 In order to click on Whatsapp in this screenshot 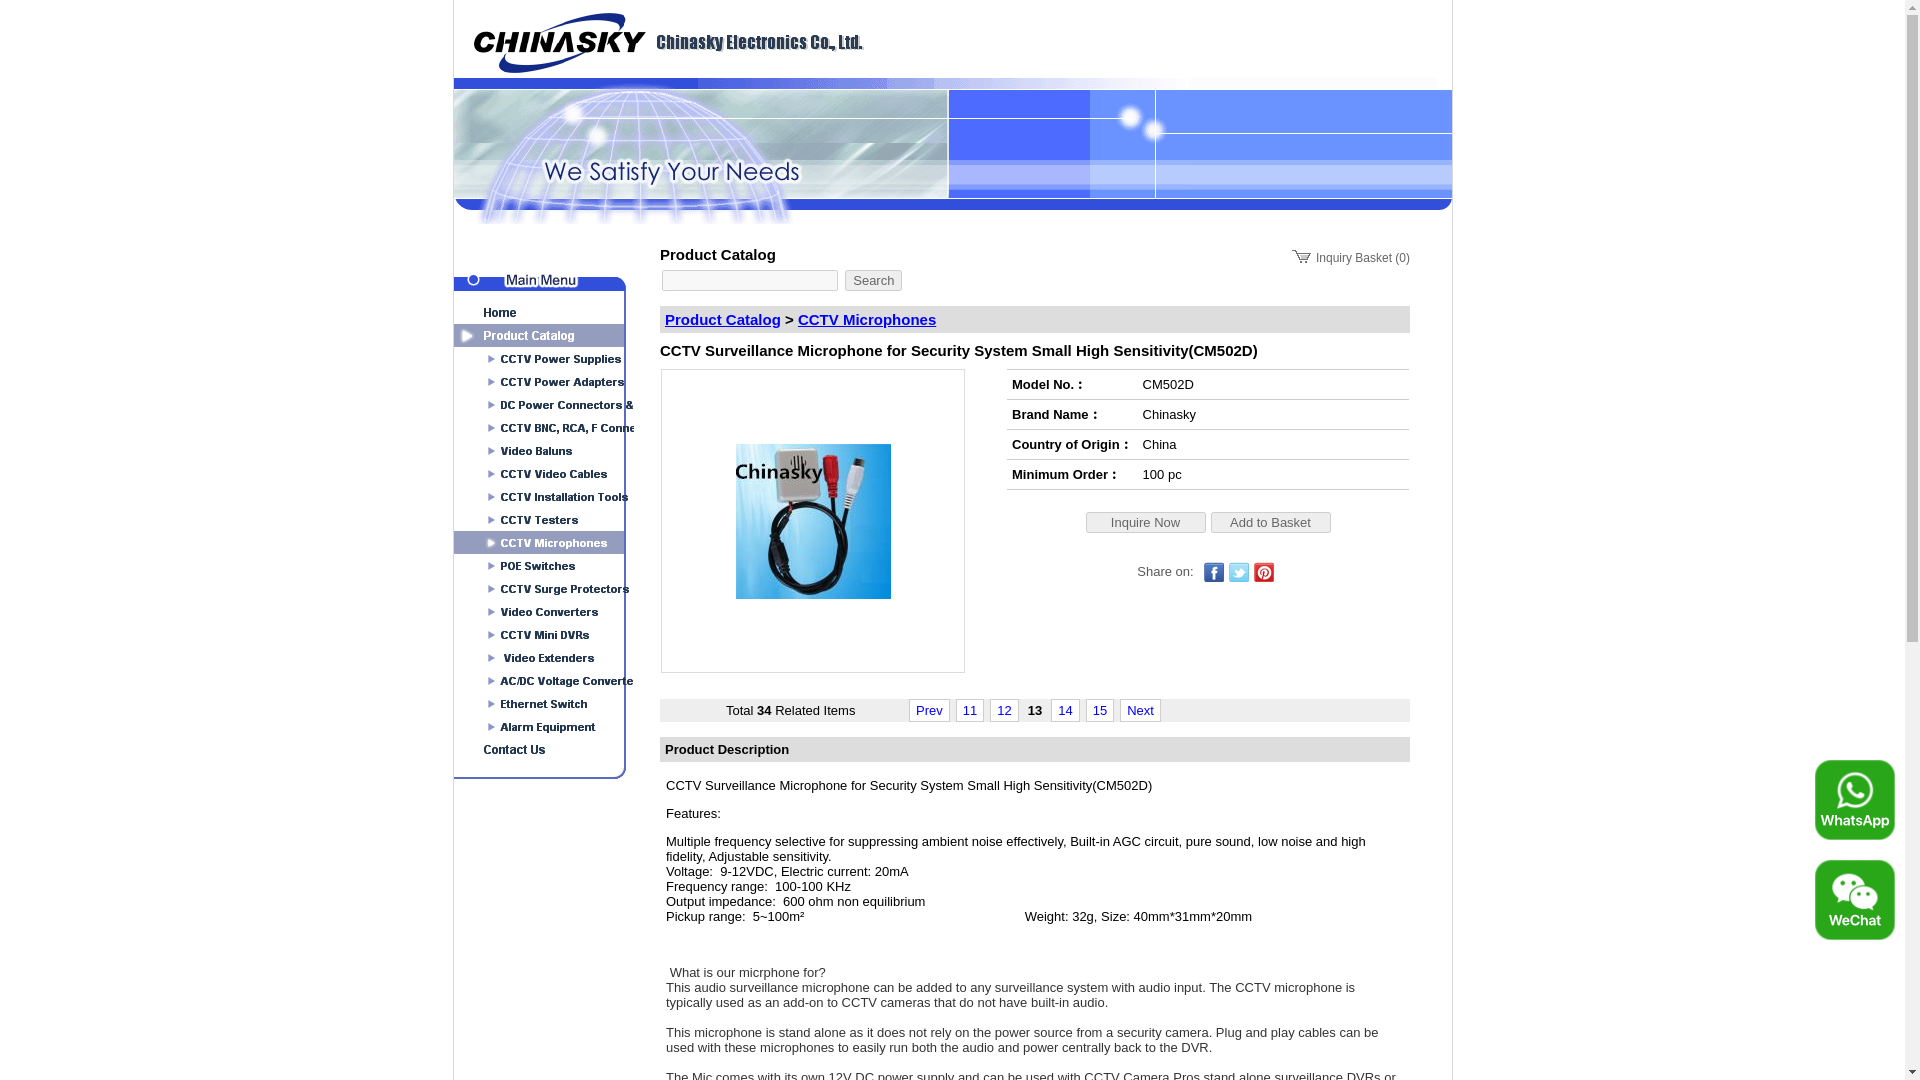, I will do `click(1854, 800)`.